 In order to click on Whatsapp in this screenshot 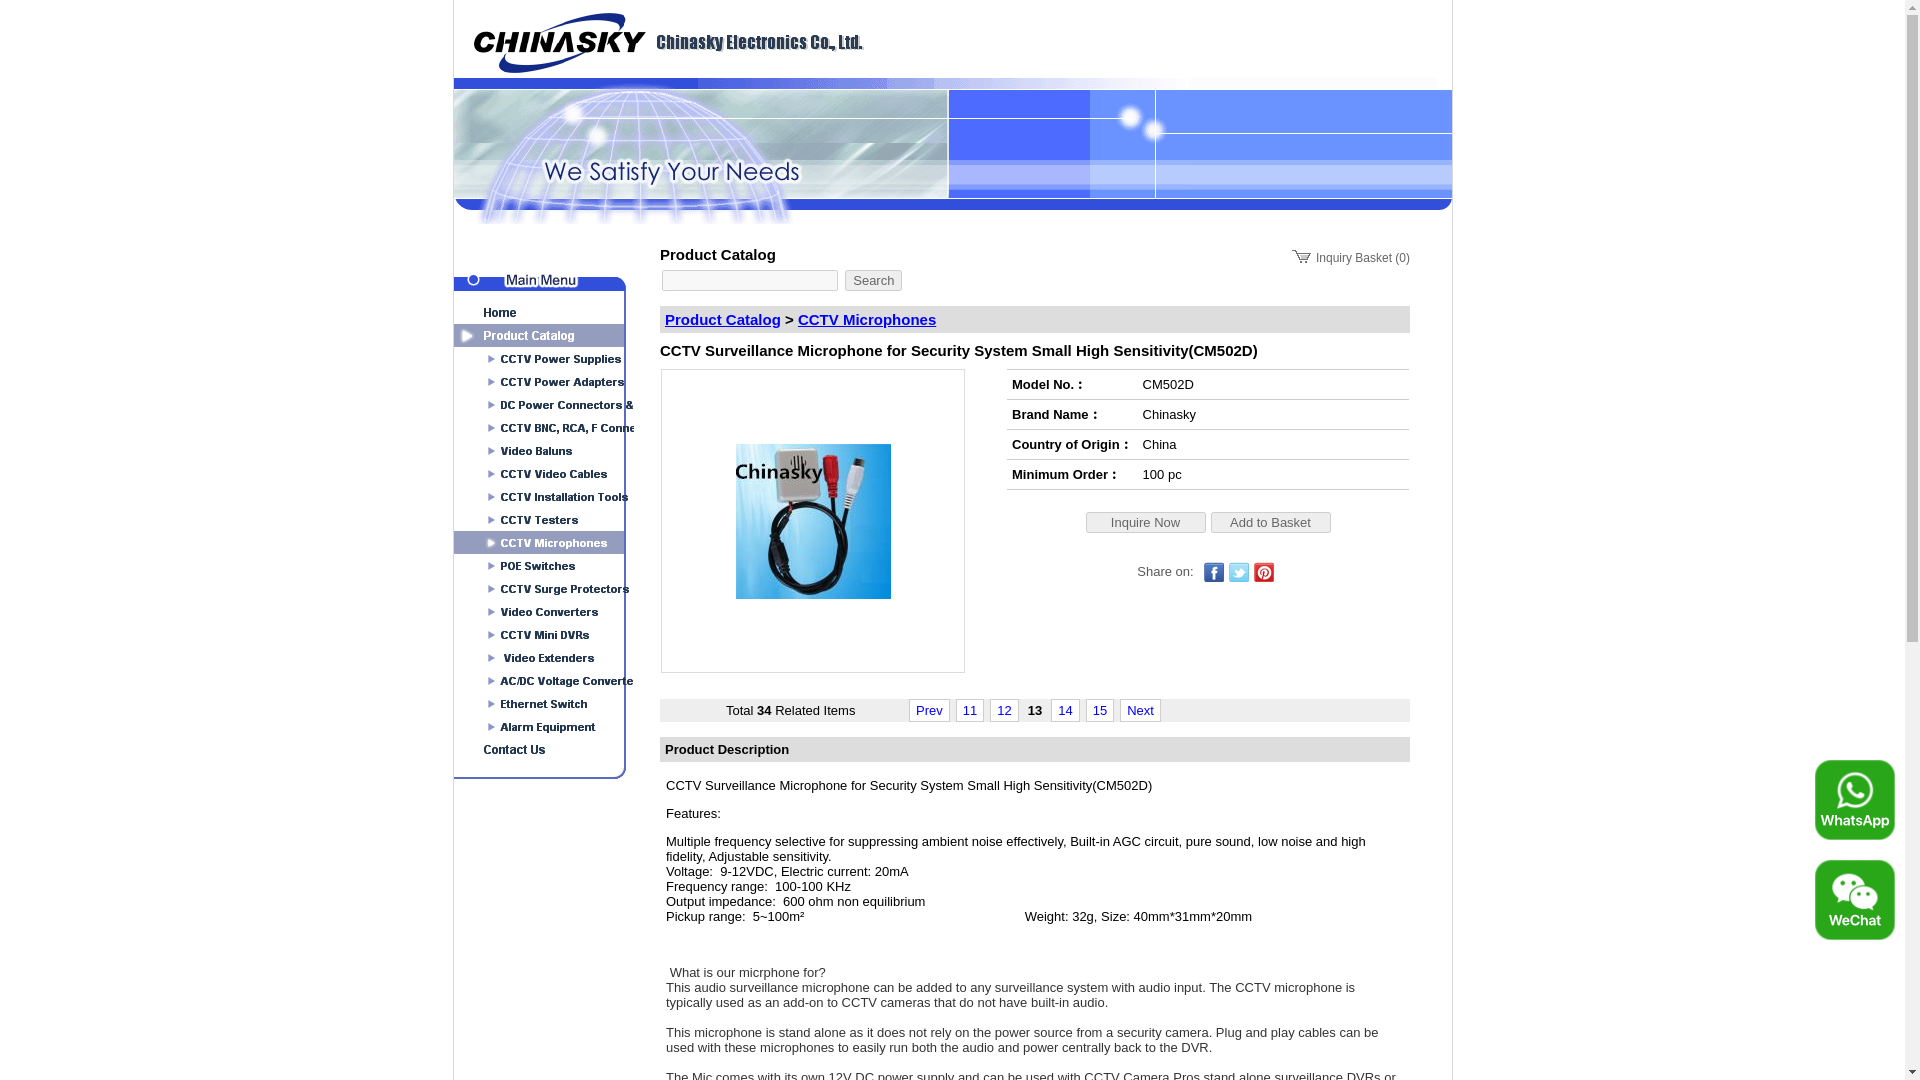, I will do `click(1854, 800)`.